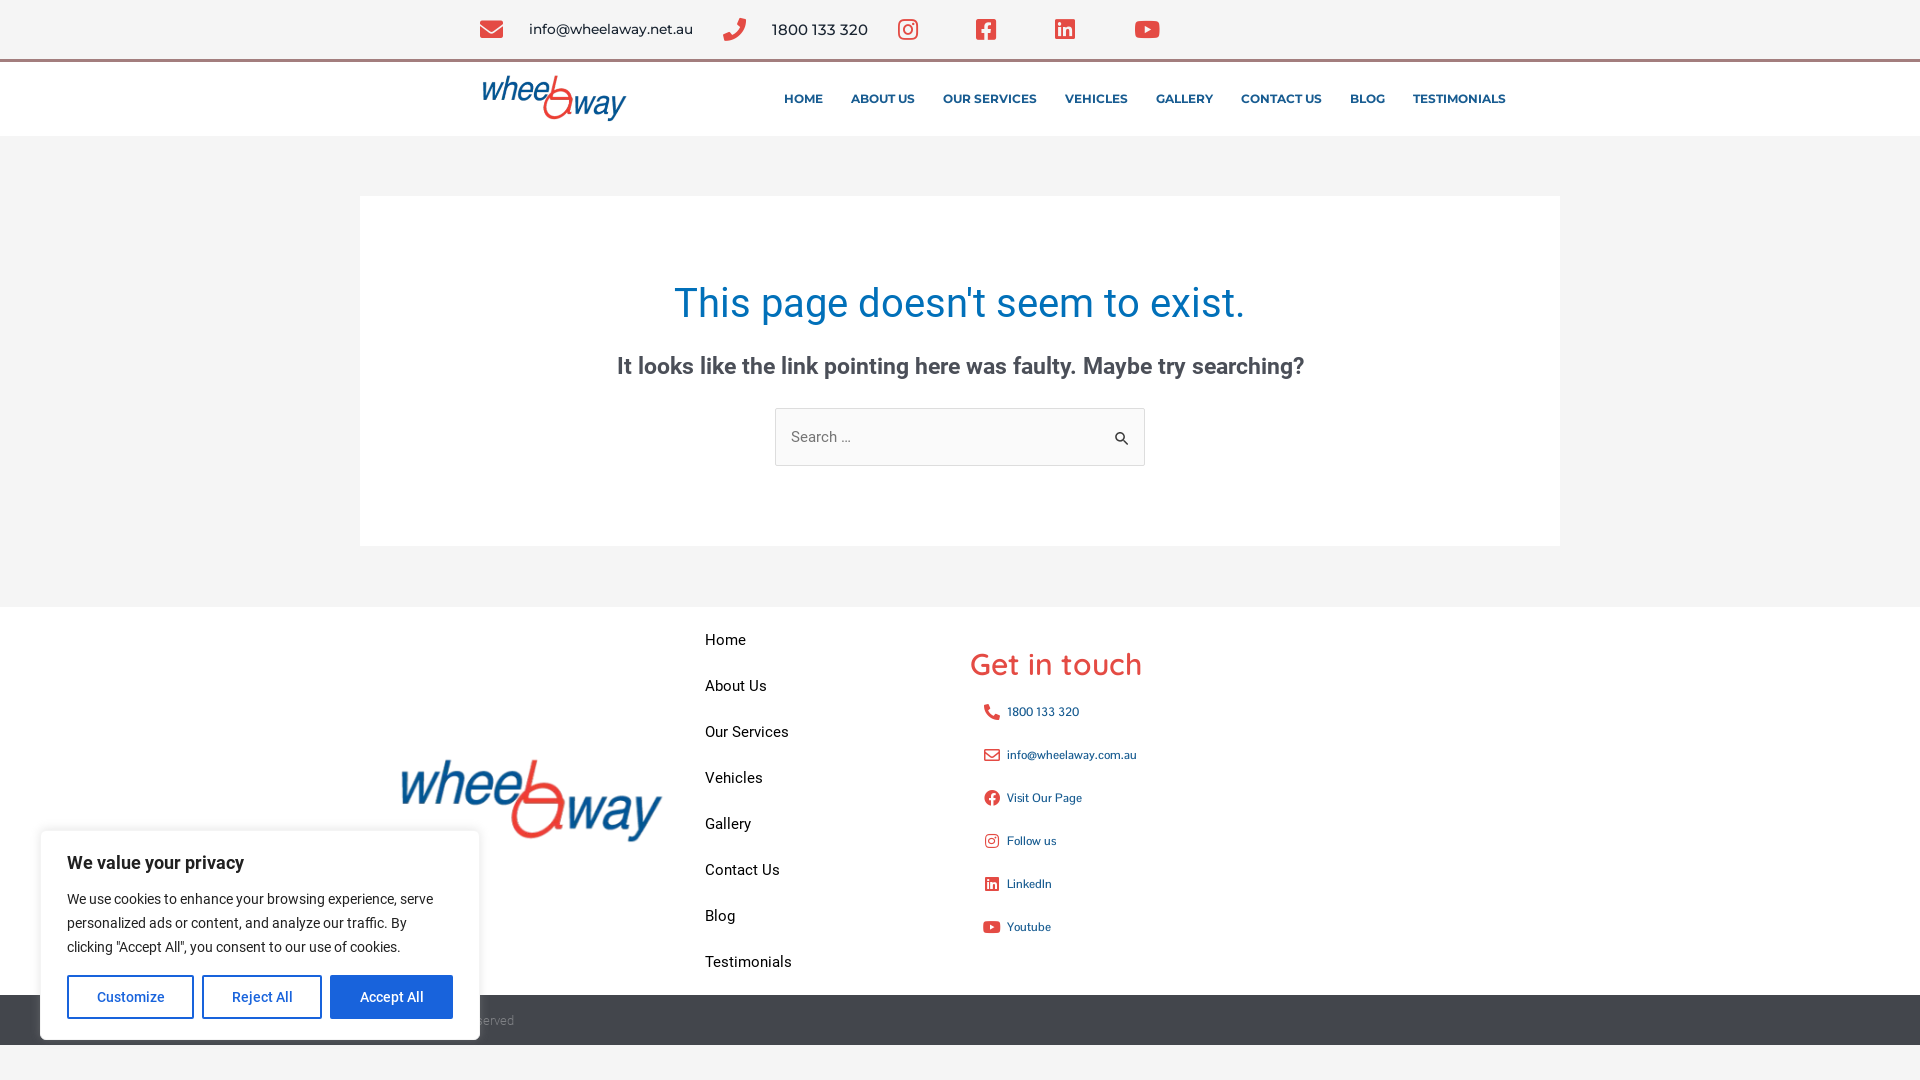  Describe the element at coordinates (1474, 1020) in the screenshot. I see `Pinterest` at that location.